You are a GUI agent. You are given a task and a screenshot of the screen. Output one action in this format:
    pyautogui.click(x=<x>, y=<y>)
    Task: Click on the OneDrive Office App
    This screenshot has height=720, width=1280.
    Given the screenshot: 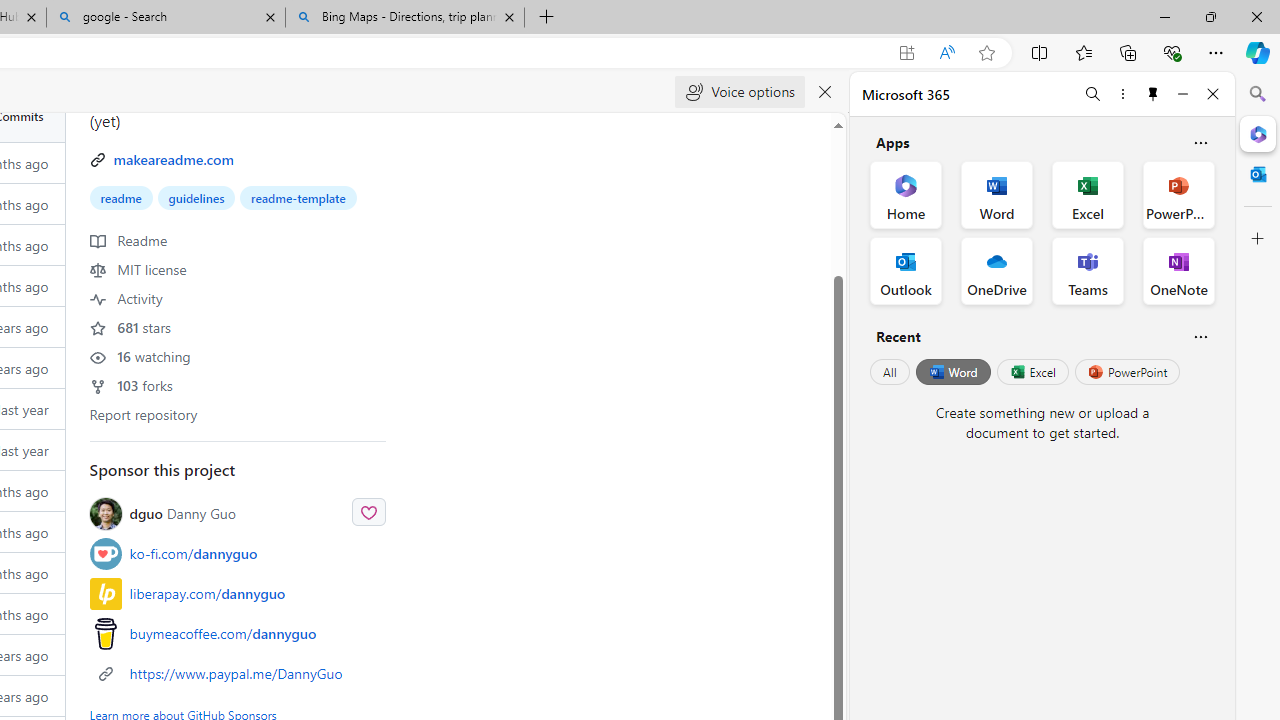 What is the action you would take?
    pyautogui.click(x=996, y=270)
    